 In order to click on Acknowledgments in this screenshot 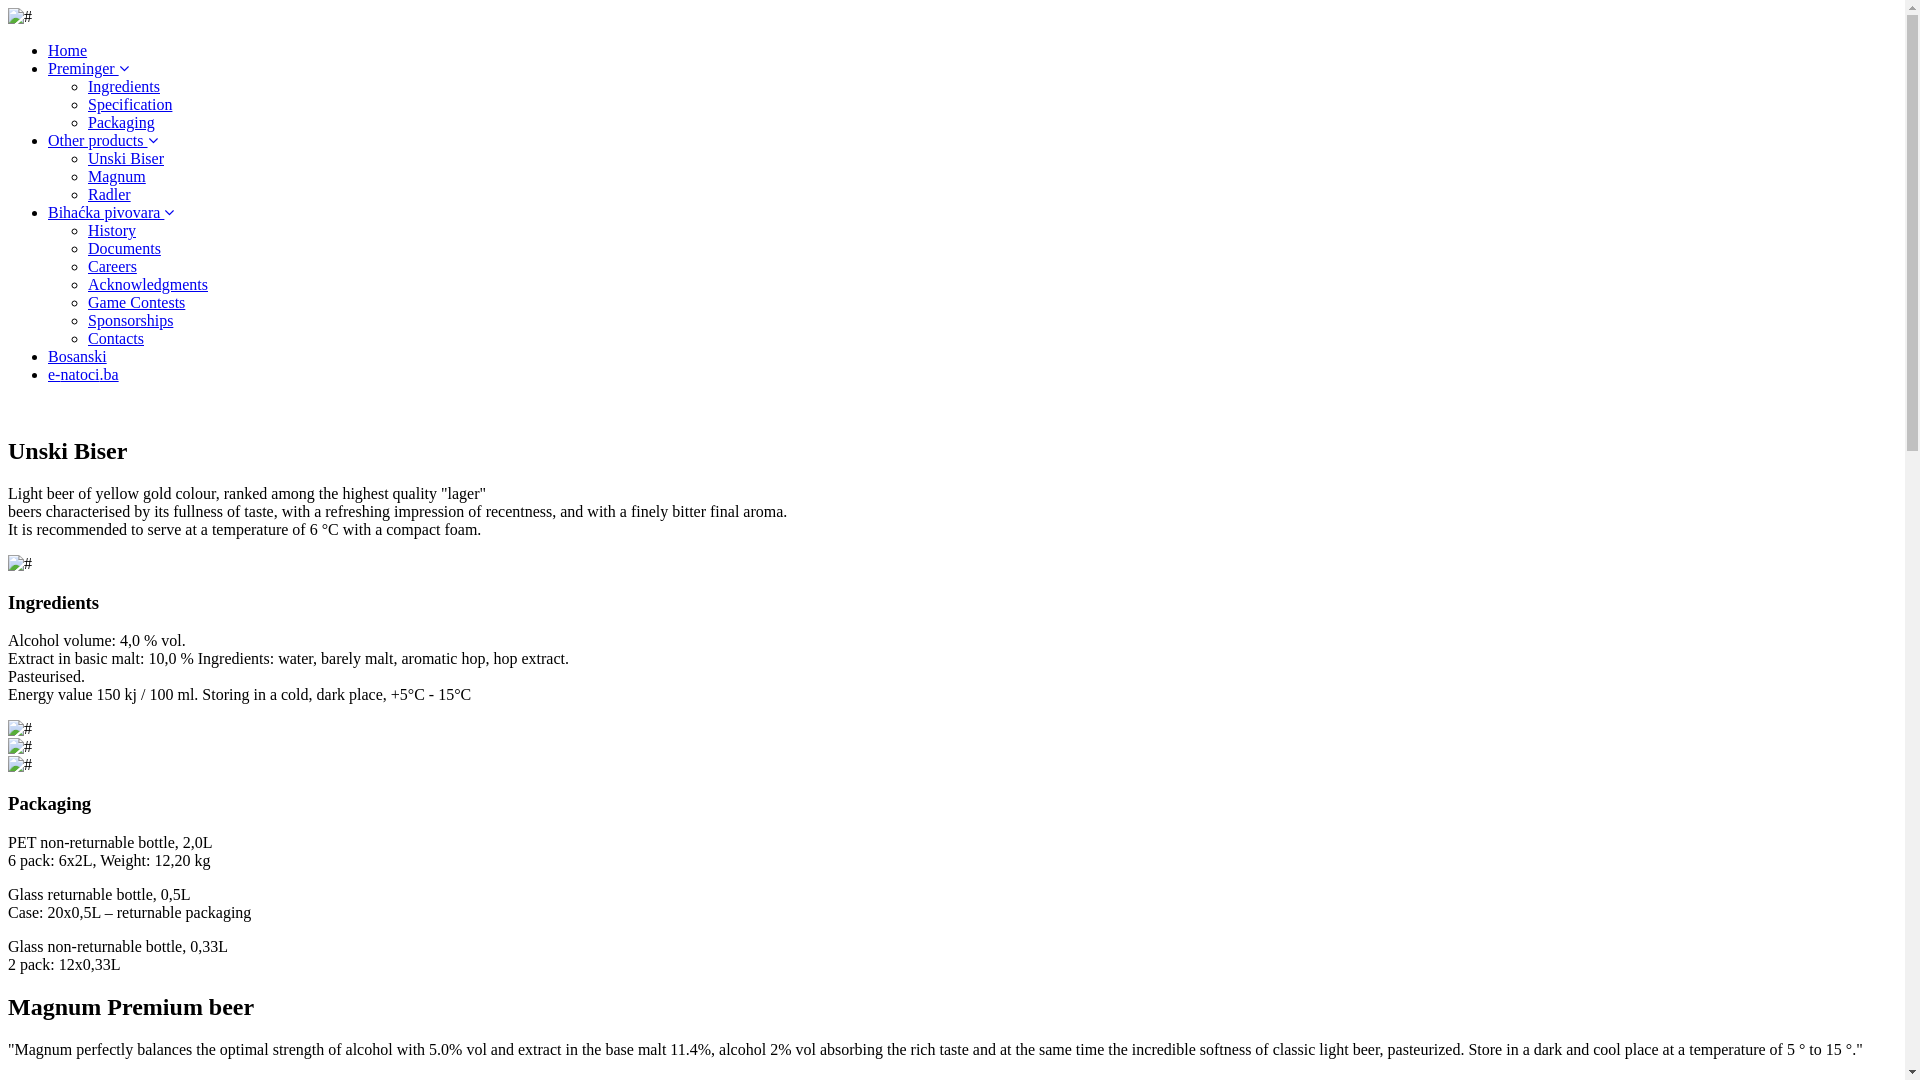, I will do `click(148, 284)`.